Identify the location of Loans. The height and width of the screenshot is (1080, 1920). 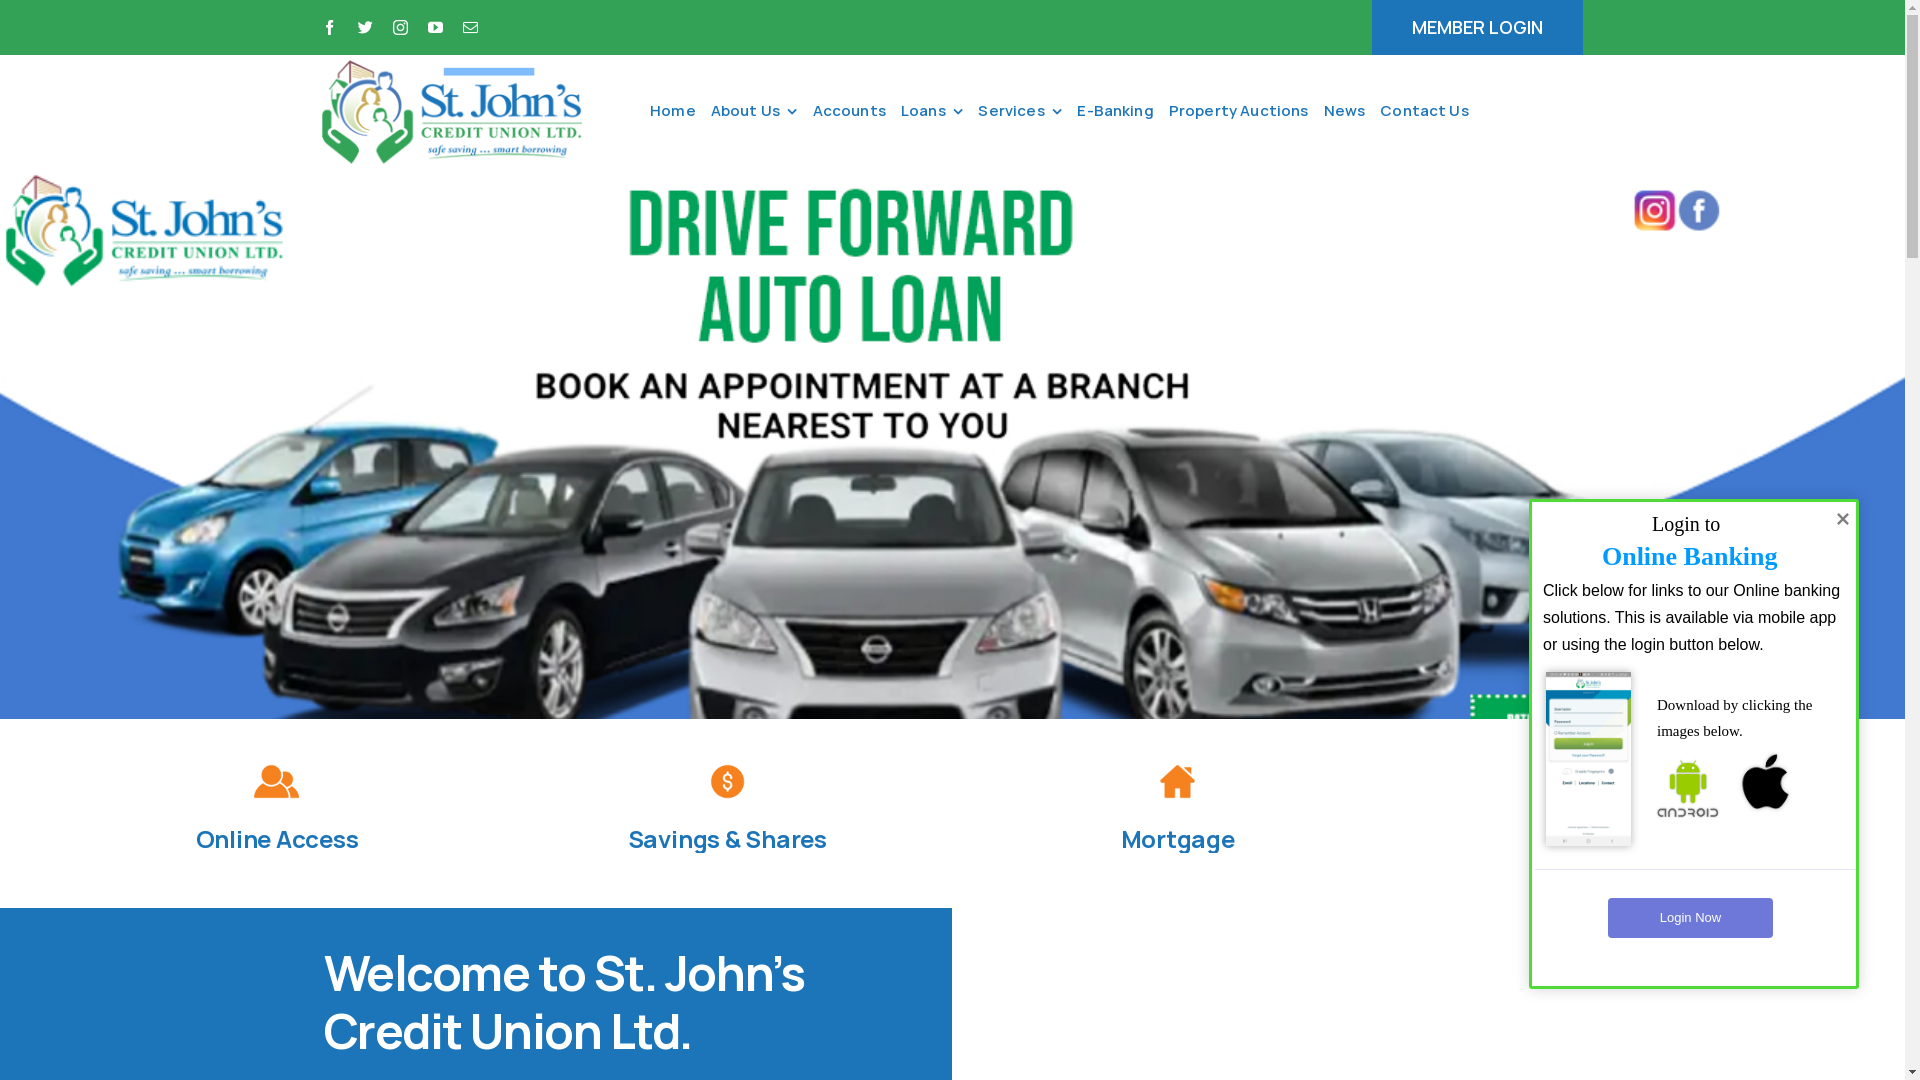
(940, 111).